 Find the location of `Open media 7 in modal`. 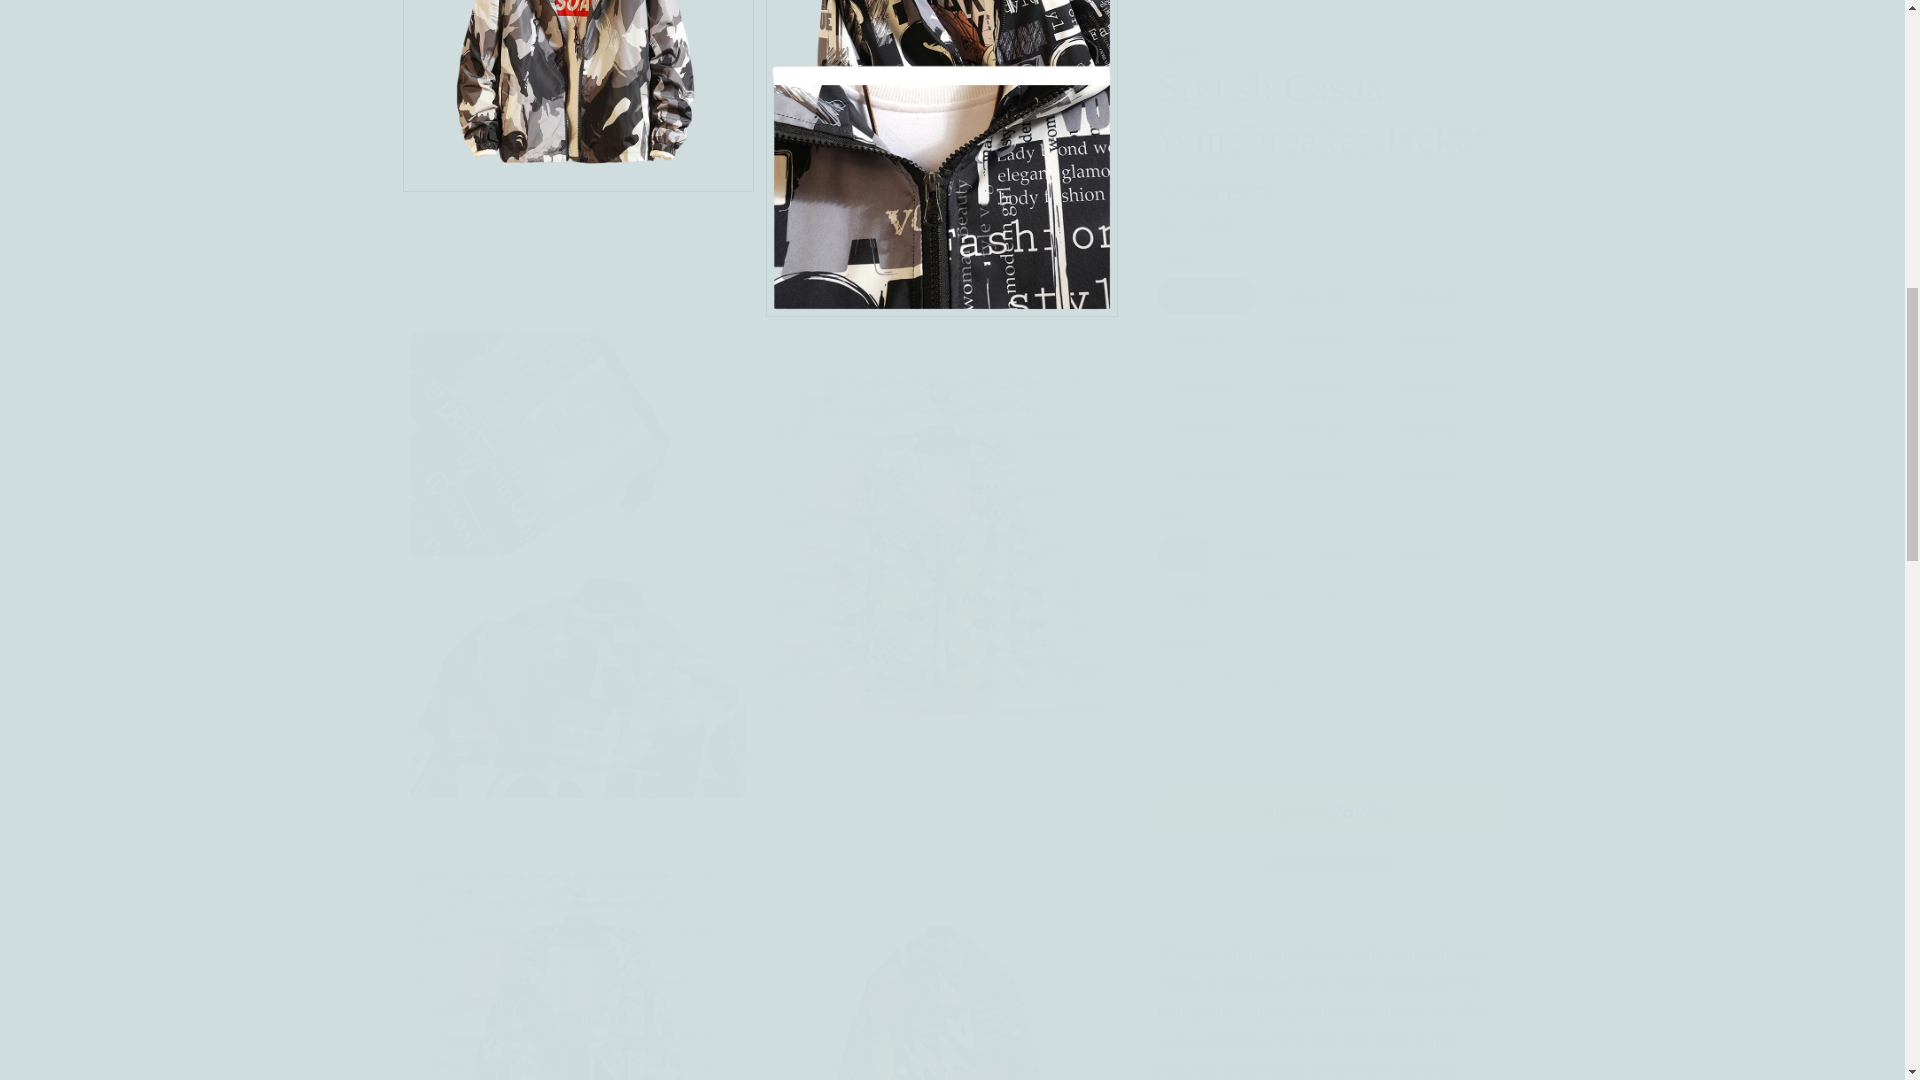

Open media 7 in modal is located at coordinates (942, 953).